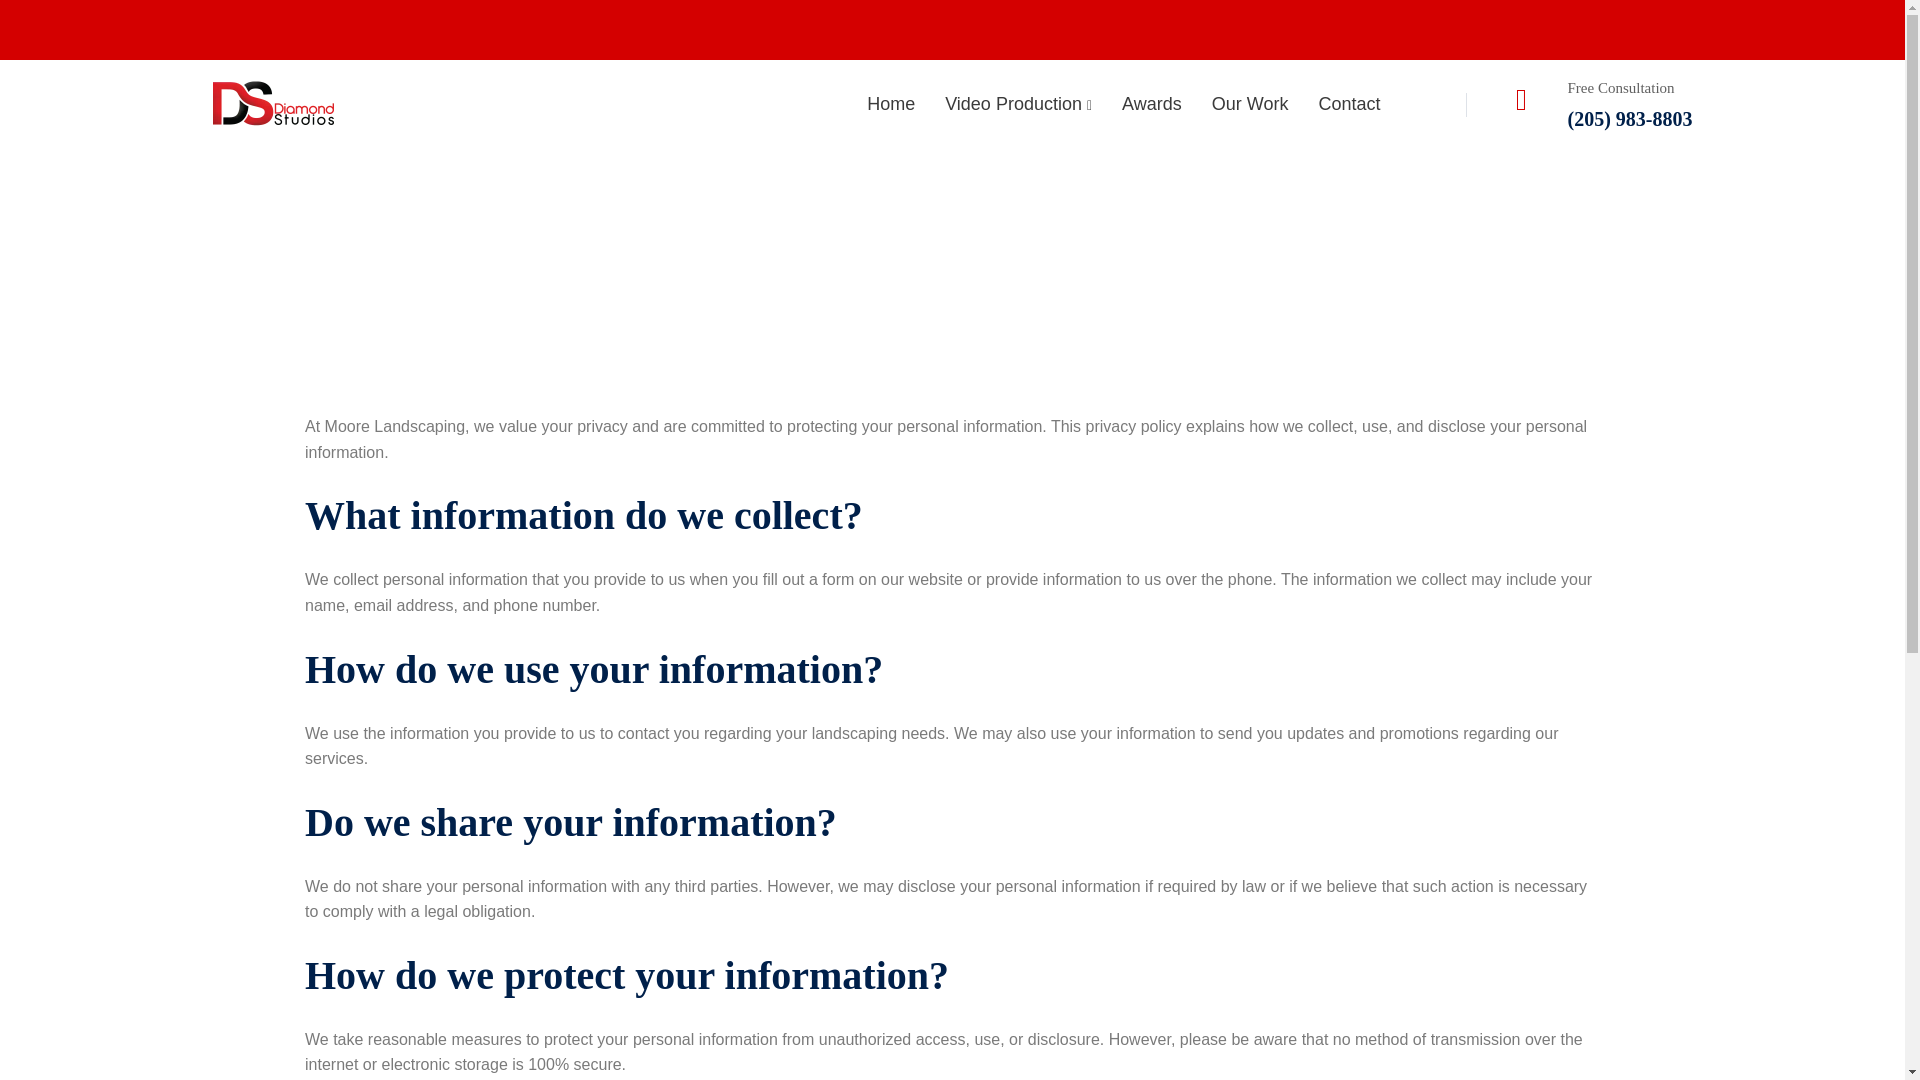 The width and height of the screenshot is (1920, 1080). I want to click on Video Production, so click(1018, 104).